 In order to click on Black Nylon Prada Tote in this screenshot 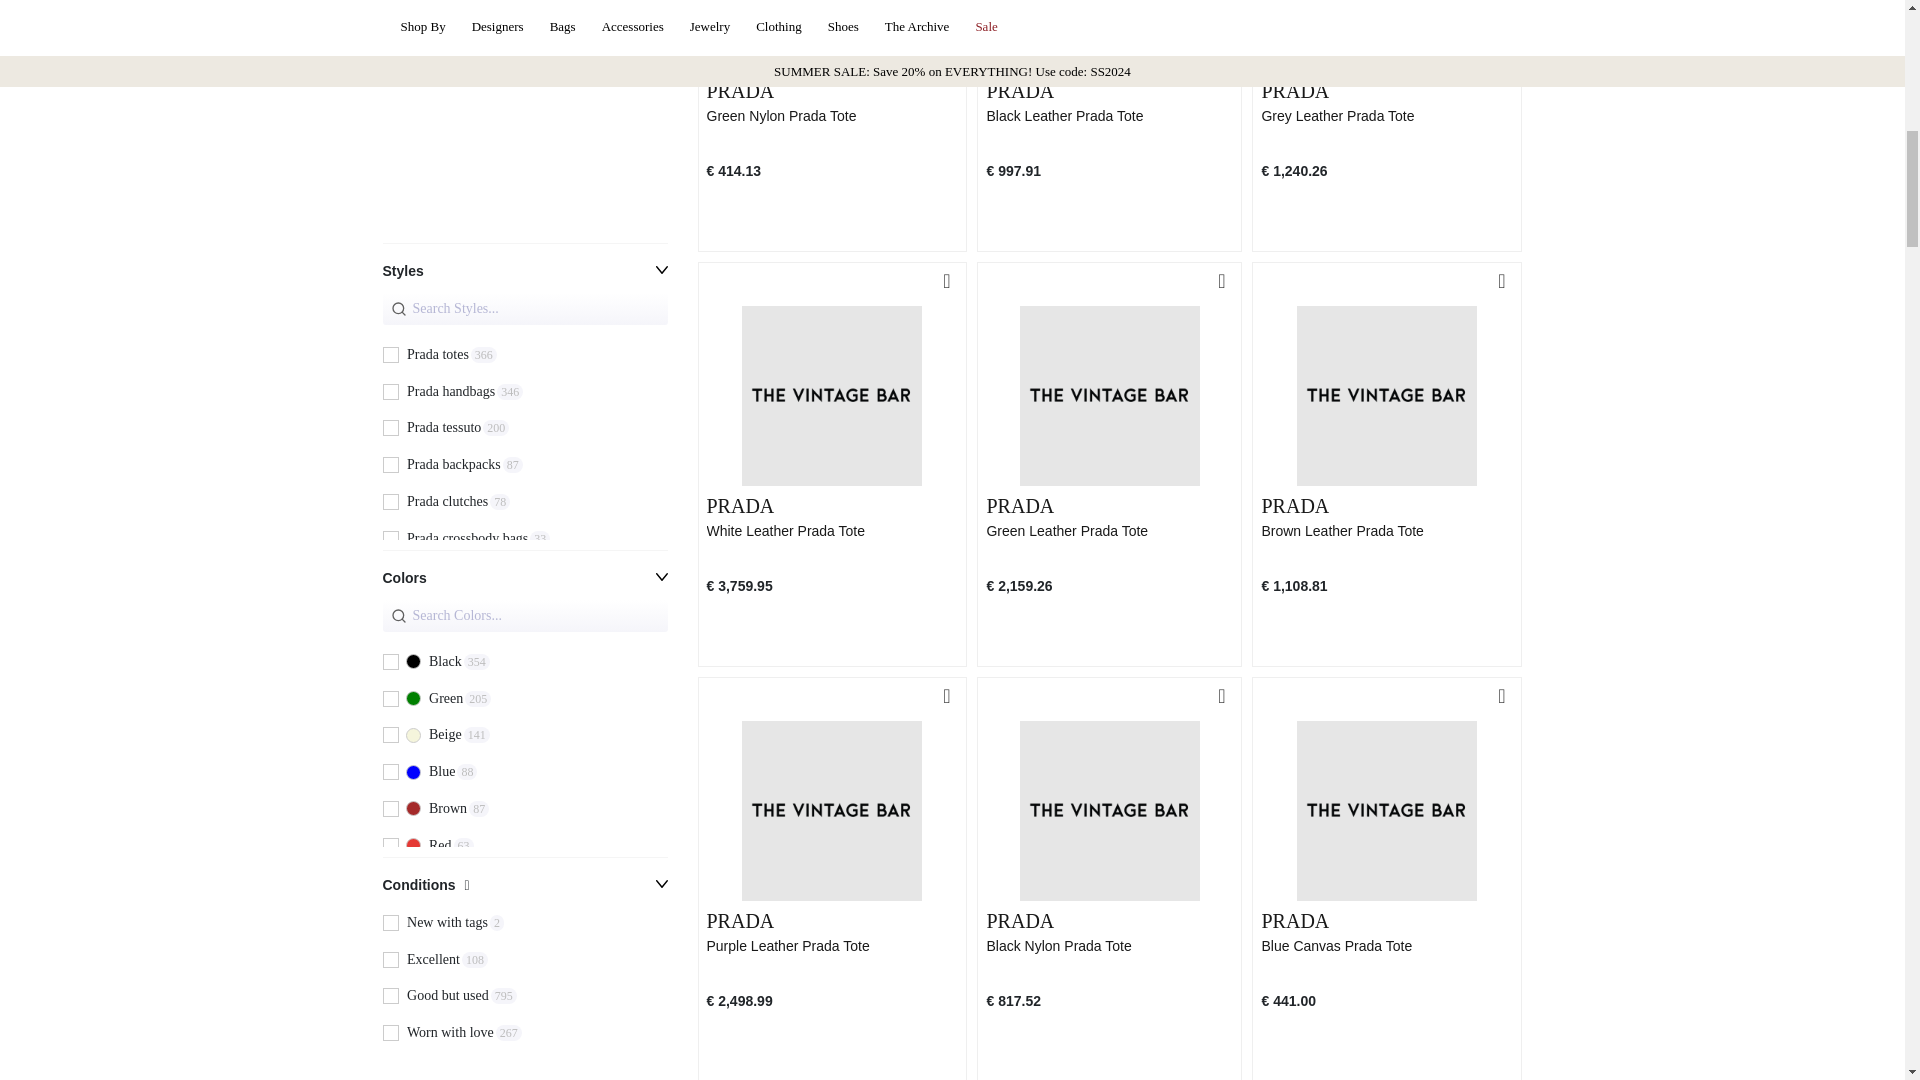, I will do `click(524, 397)`.